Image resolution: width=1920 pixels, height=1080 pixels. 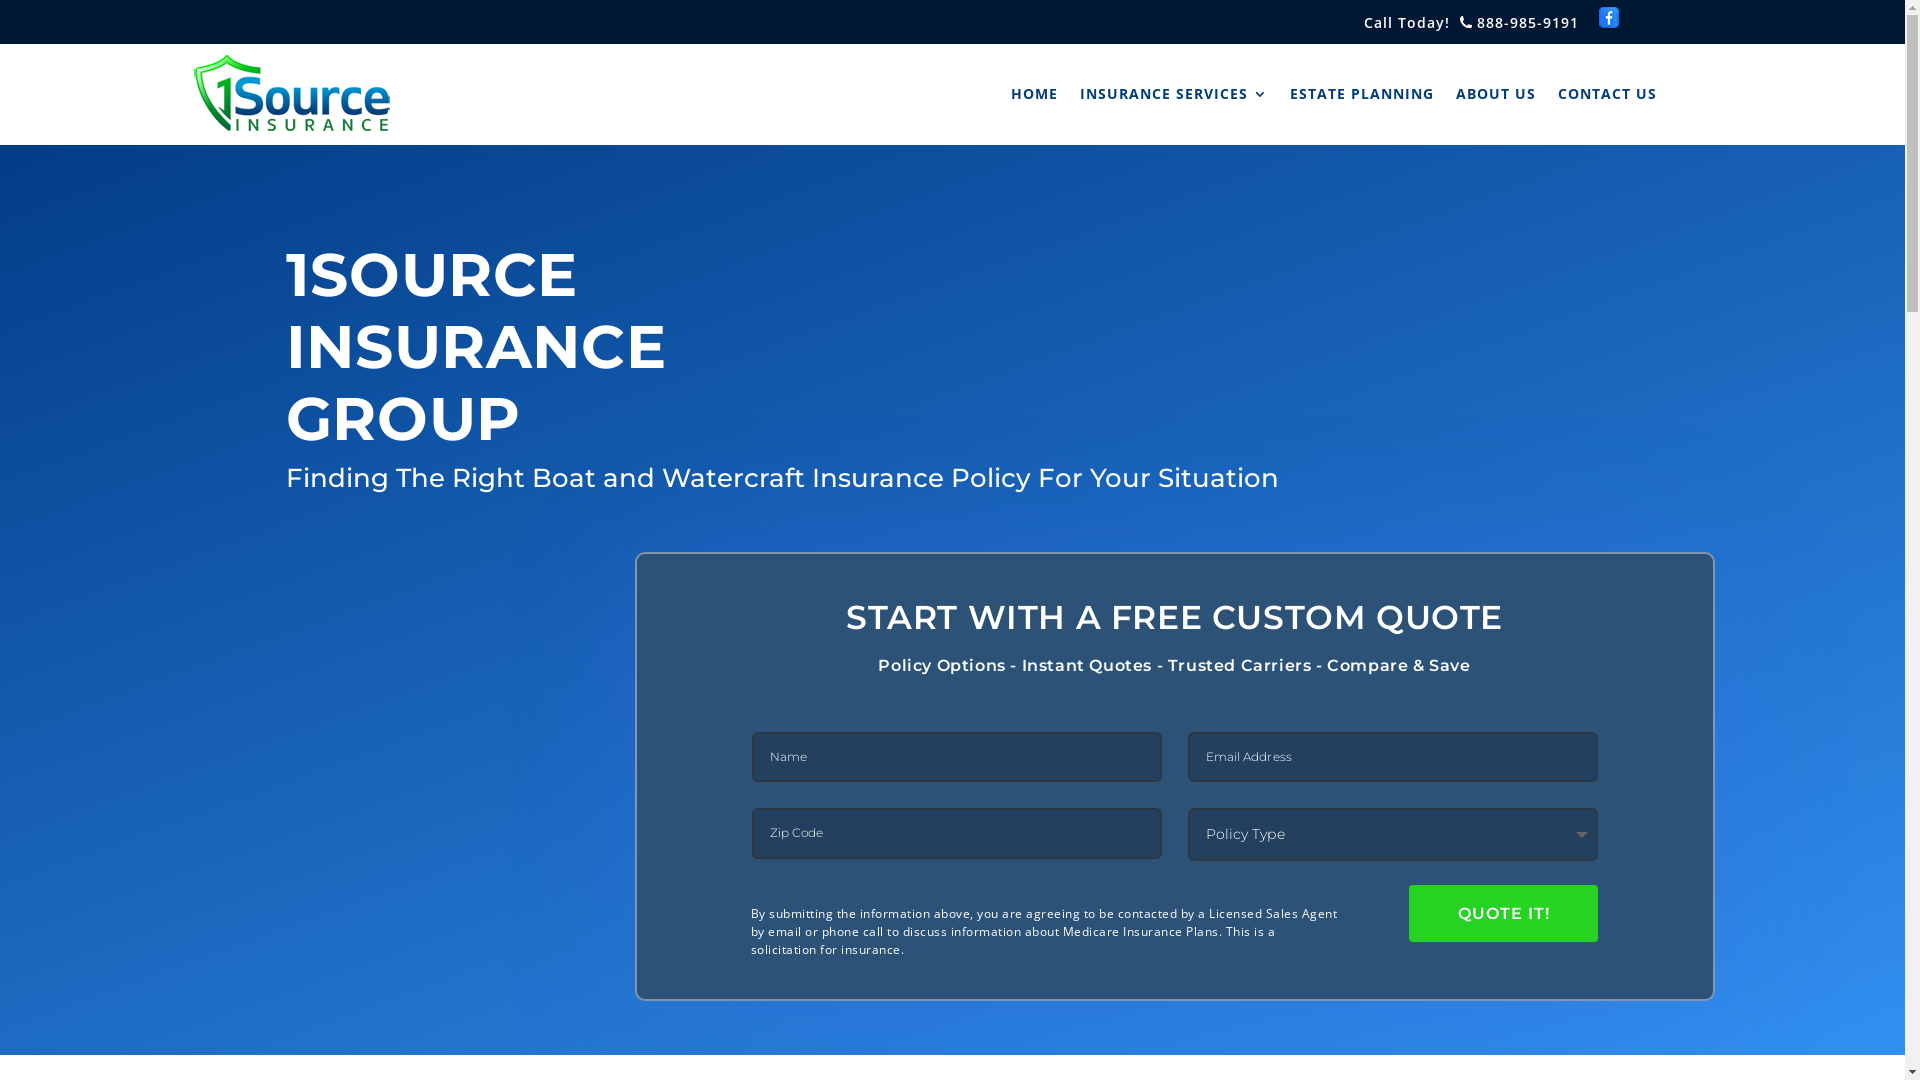 What do you see at coordinates (1504, 914) in the screenshot?
I see `QUOTE IT!` at bounding box center [1504, 914].